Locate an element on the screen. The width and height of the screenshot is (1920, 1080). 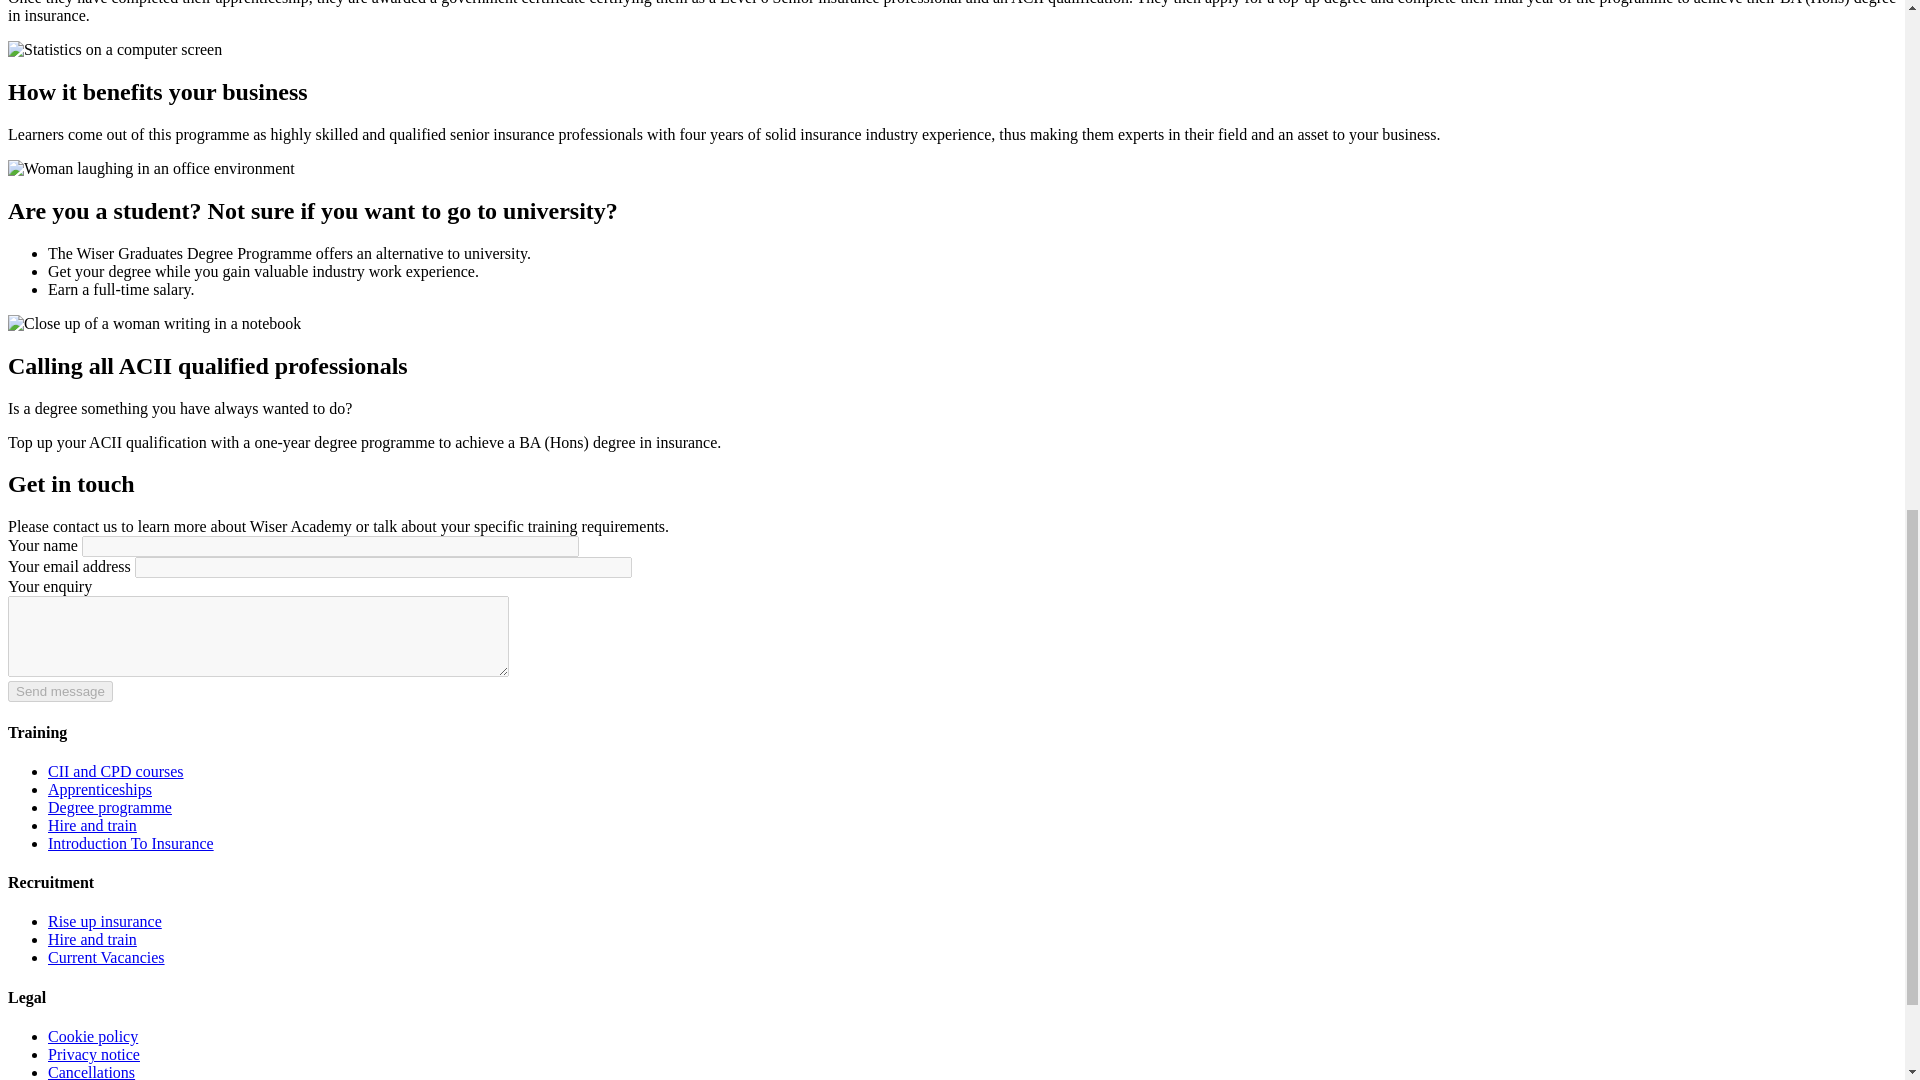
CII and CPD courses is located at coordinates (116, 770).